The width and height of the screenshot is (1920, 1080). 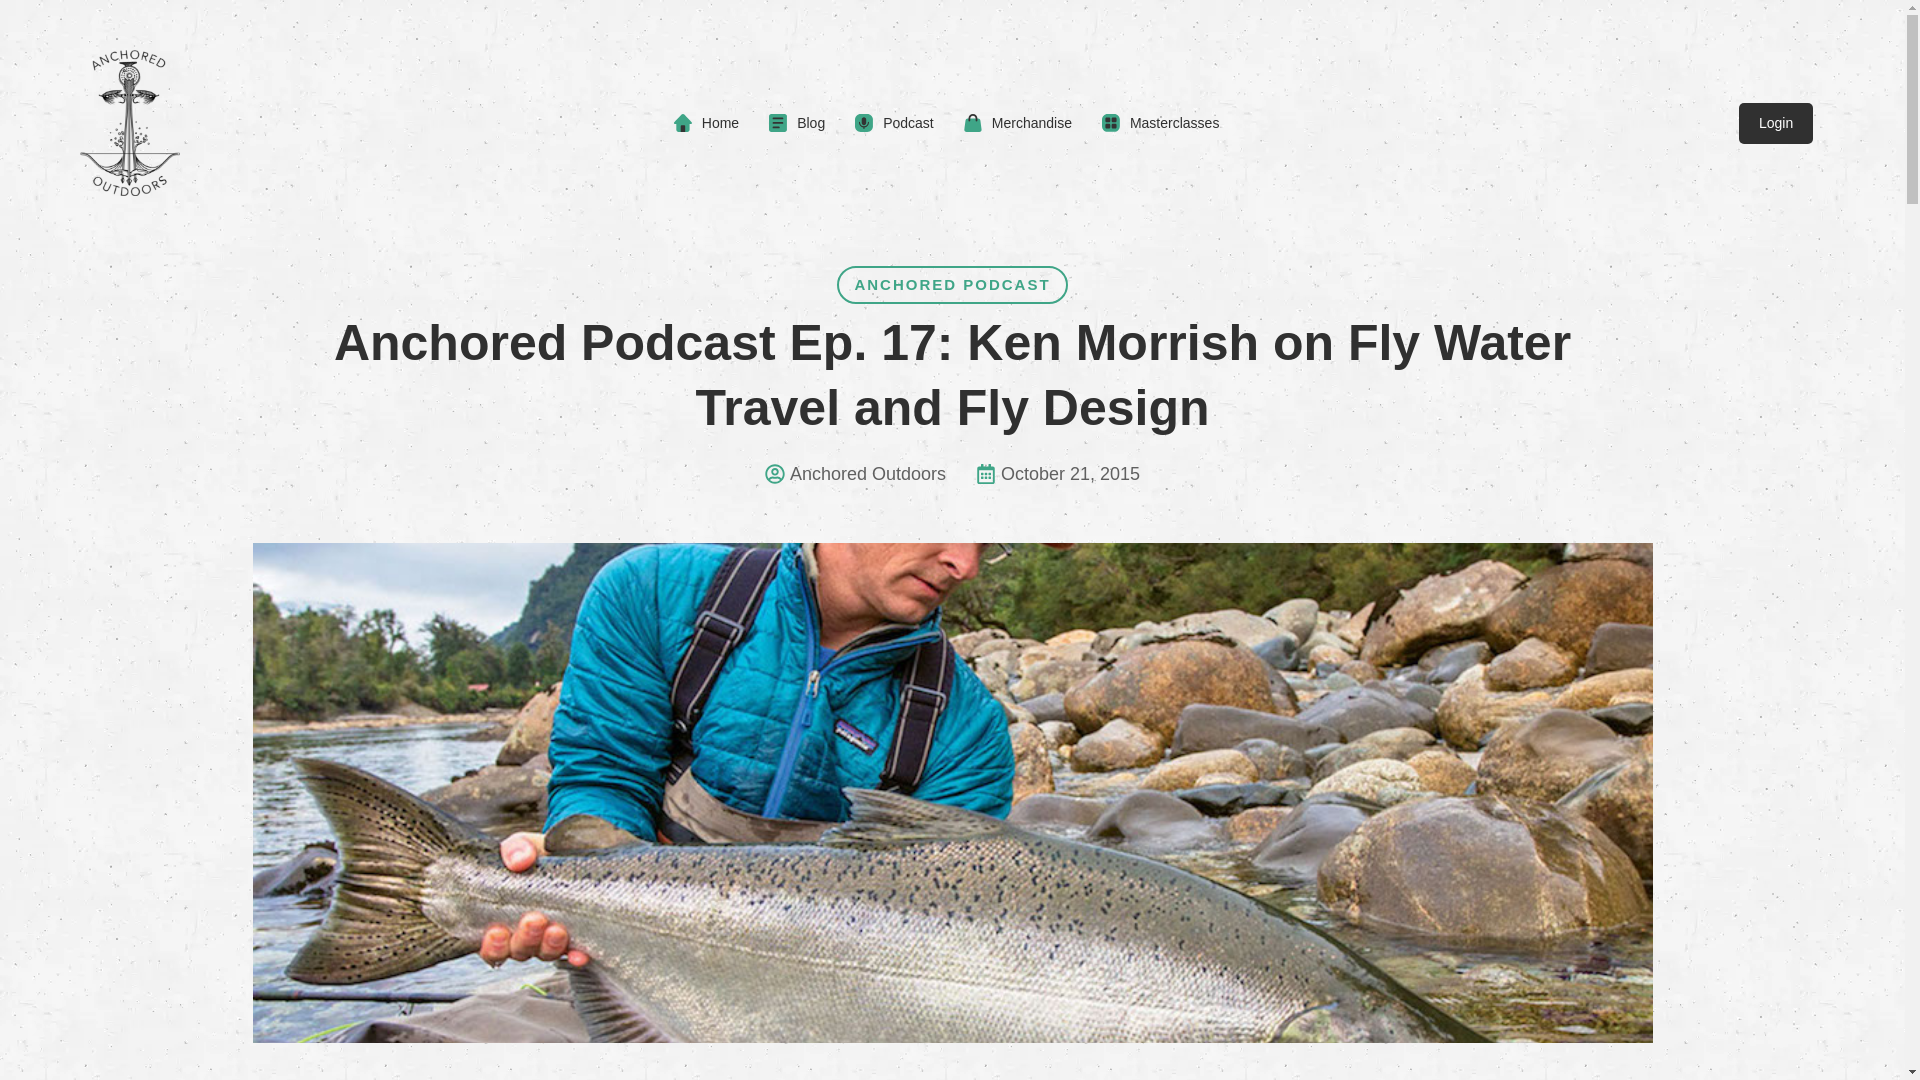 What do you see at coordinates (706, 123) in the screenshot?
I see `Home` at bounding box center [706, 123].